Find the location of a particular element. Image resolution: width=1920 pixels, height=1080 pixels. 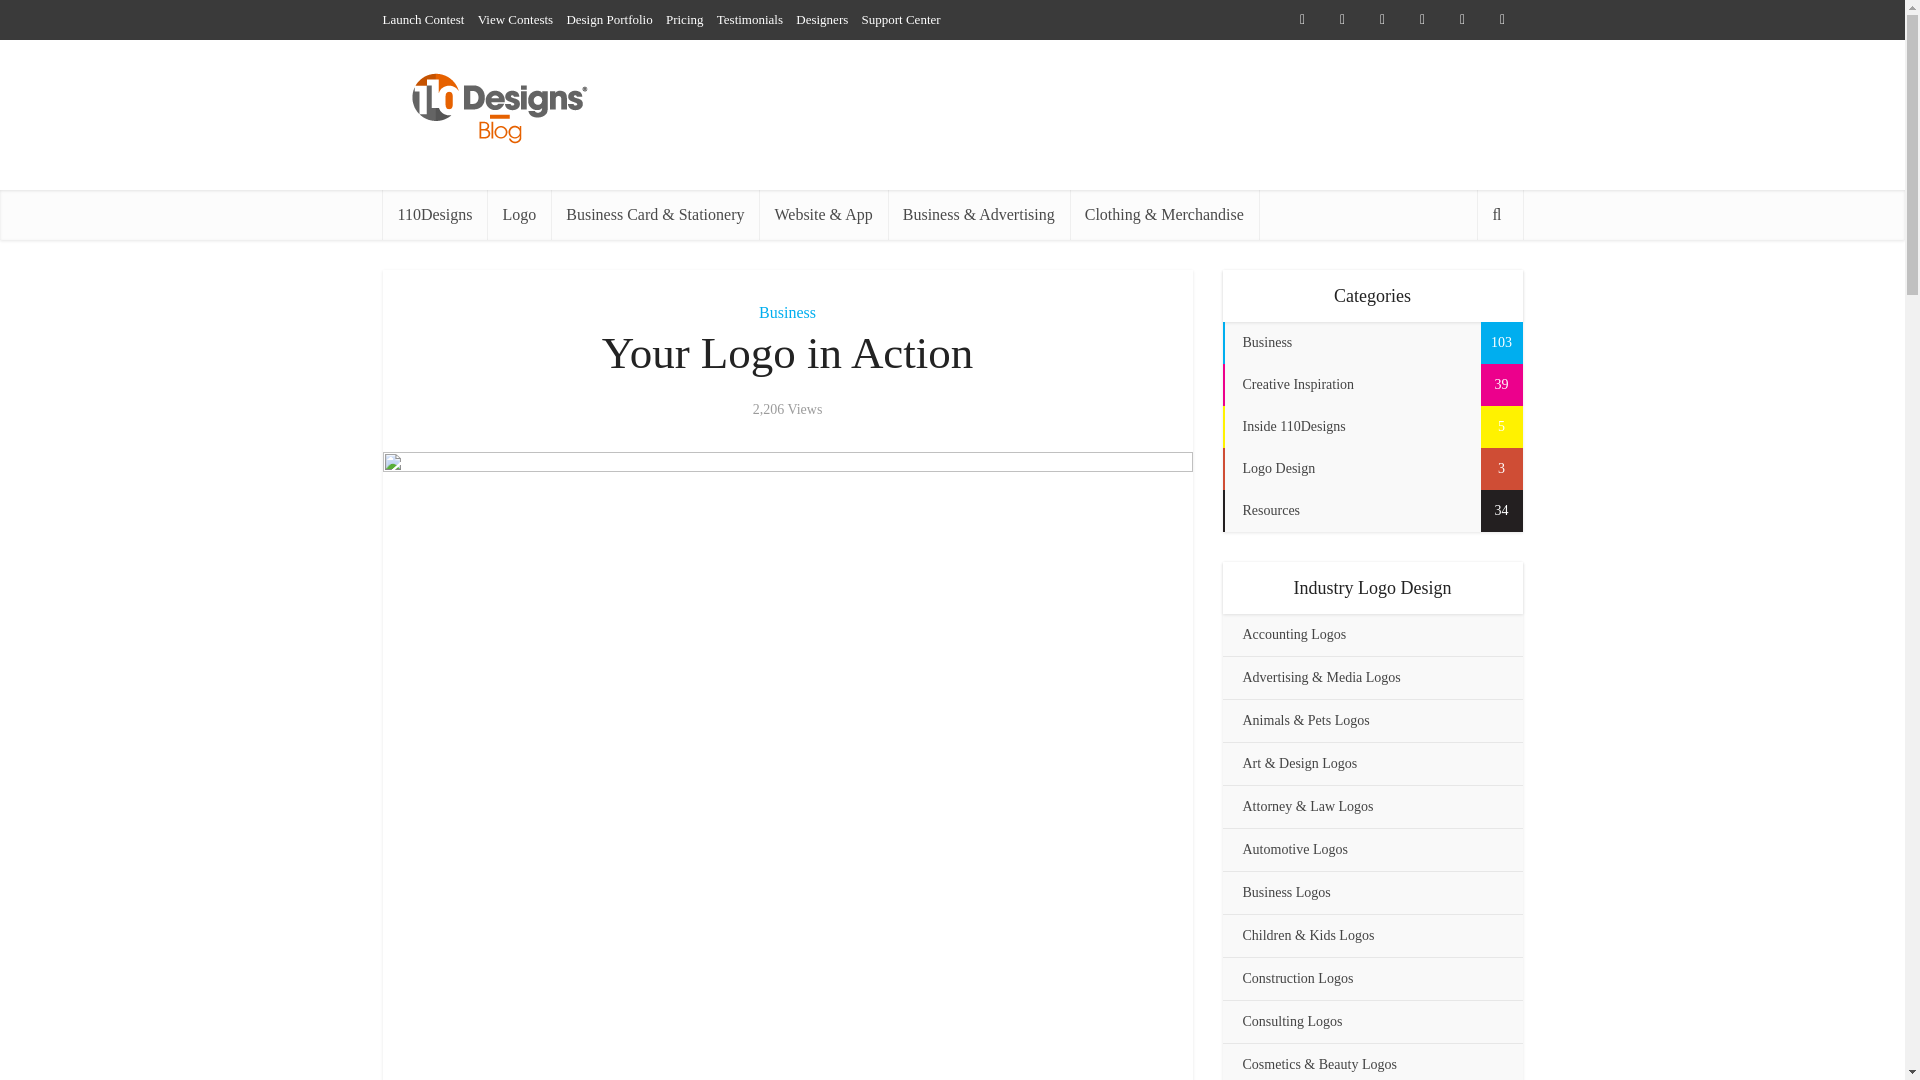

Designers is located at coordinates (822, 19).